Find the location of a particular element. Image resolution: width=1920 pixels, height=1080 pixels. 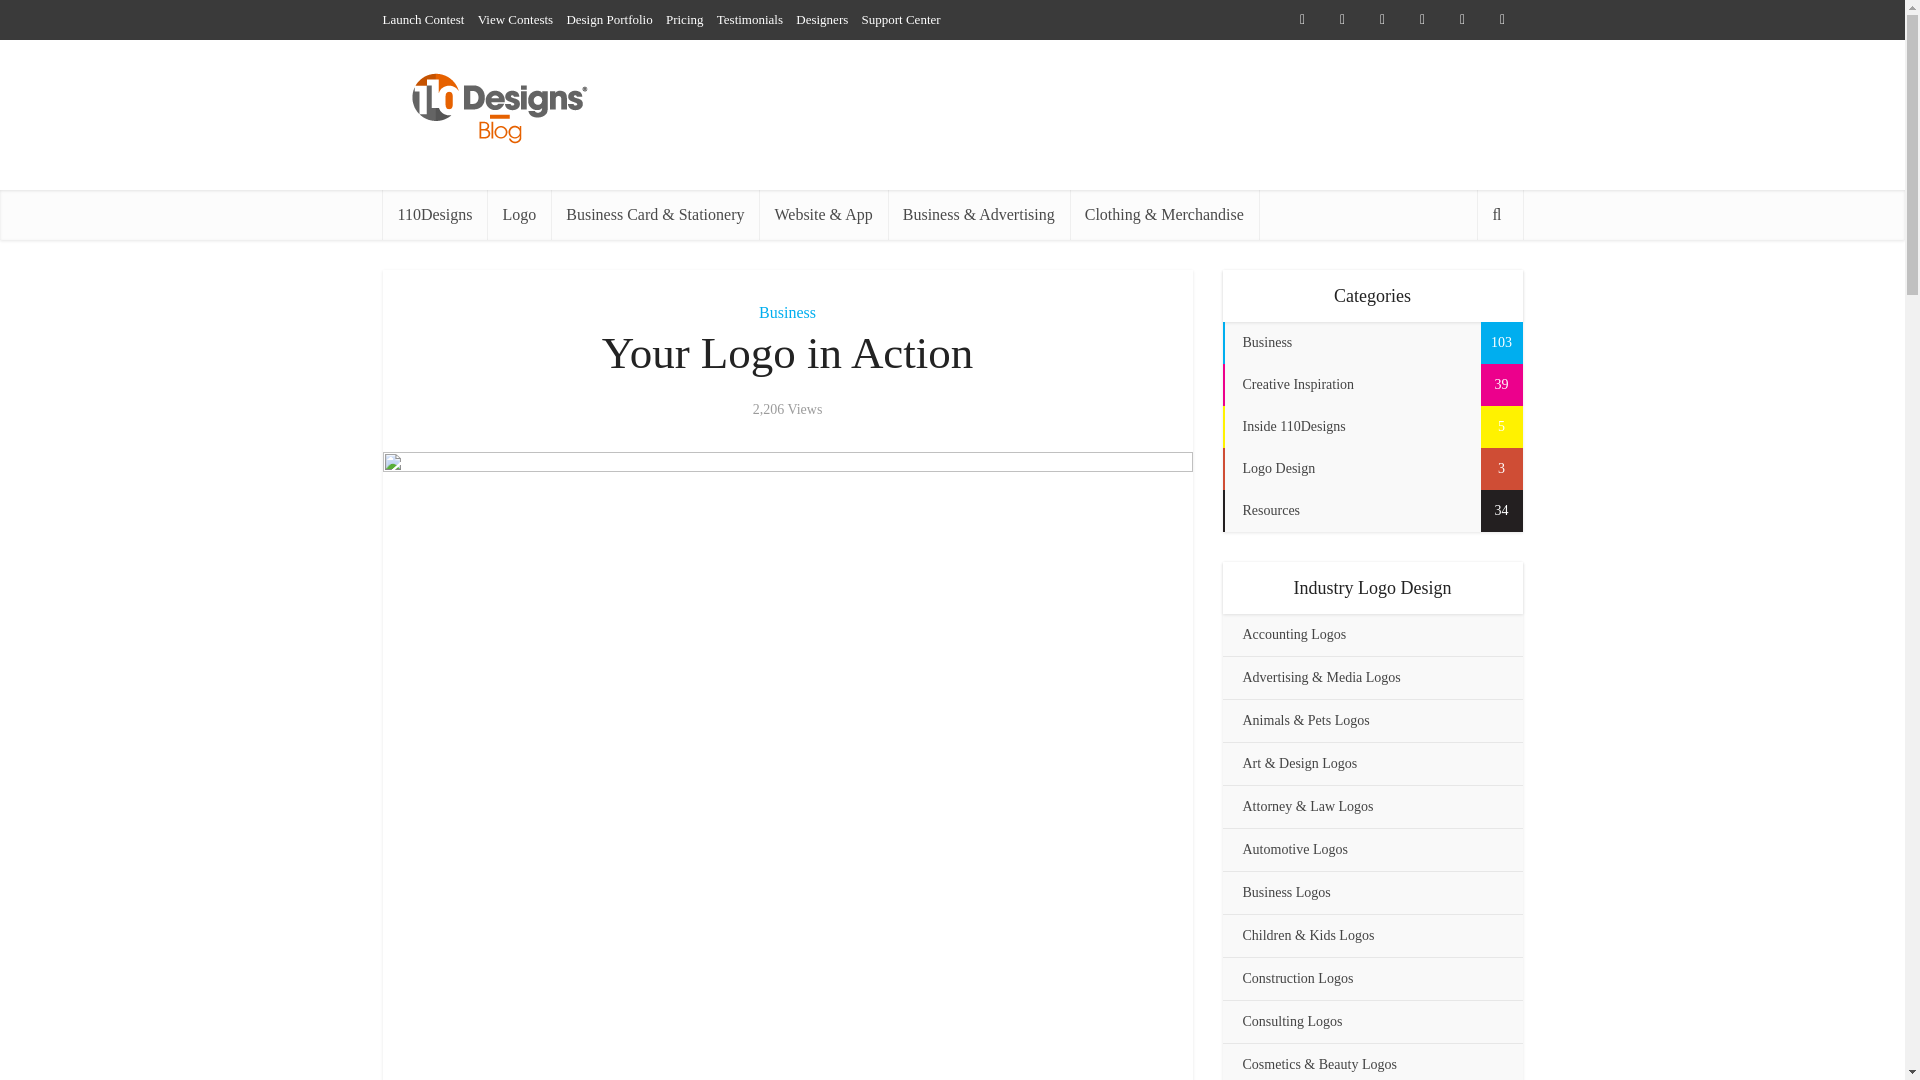

Designers is located at coordinates (822, 19).